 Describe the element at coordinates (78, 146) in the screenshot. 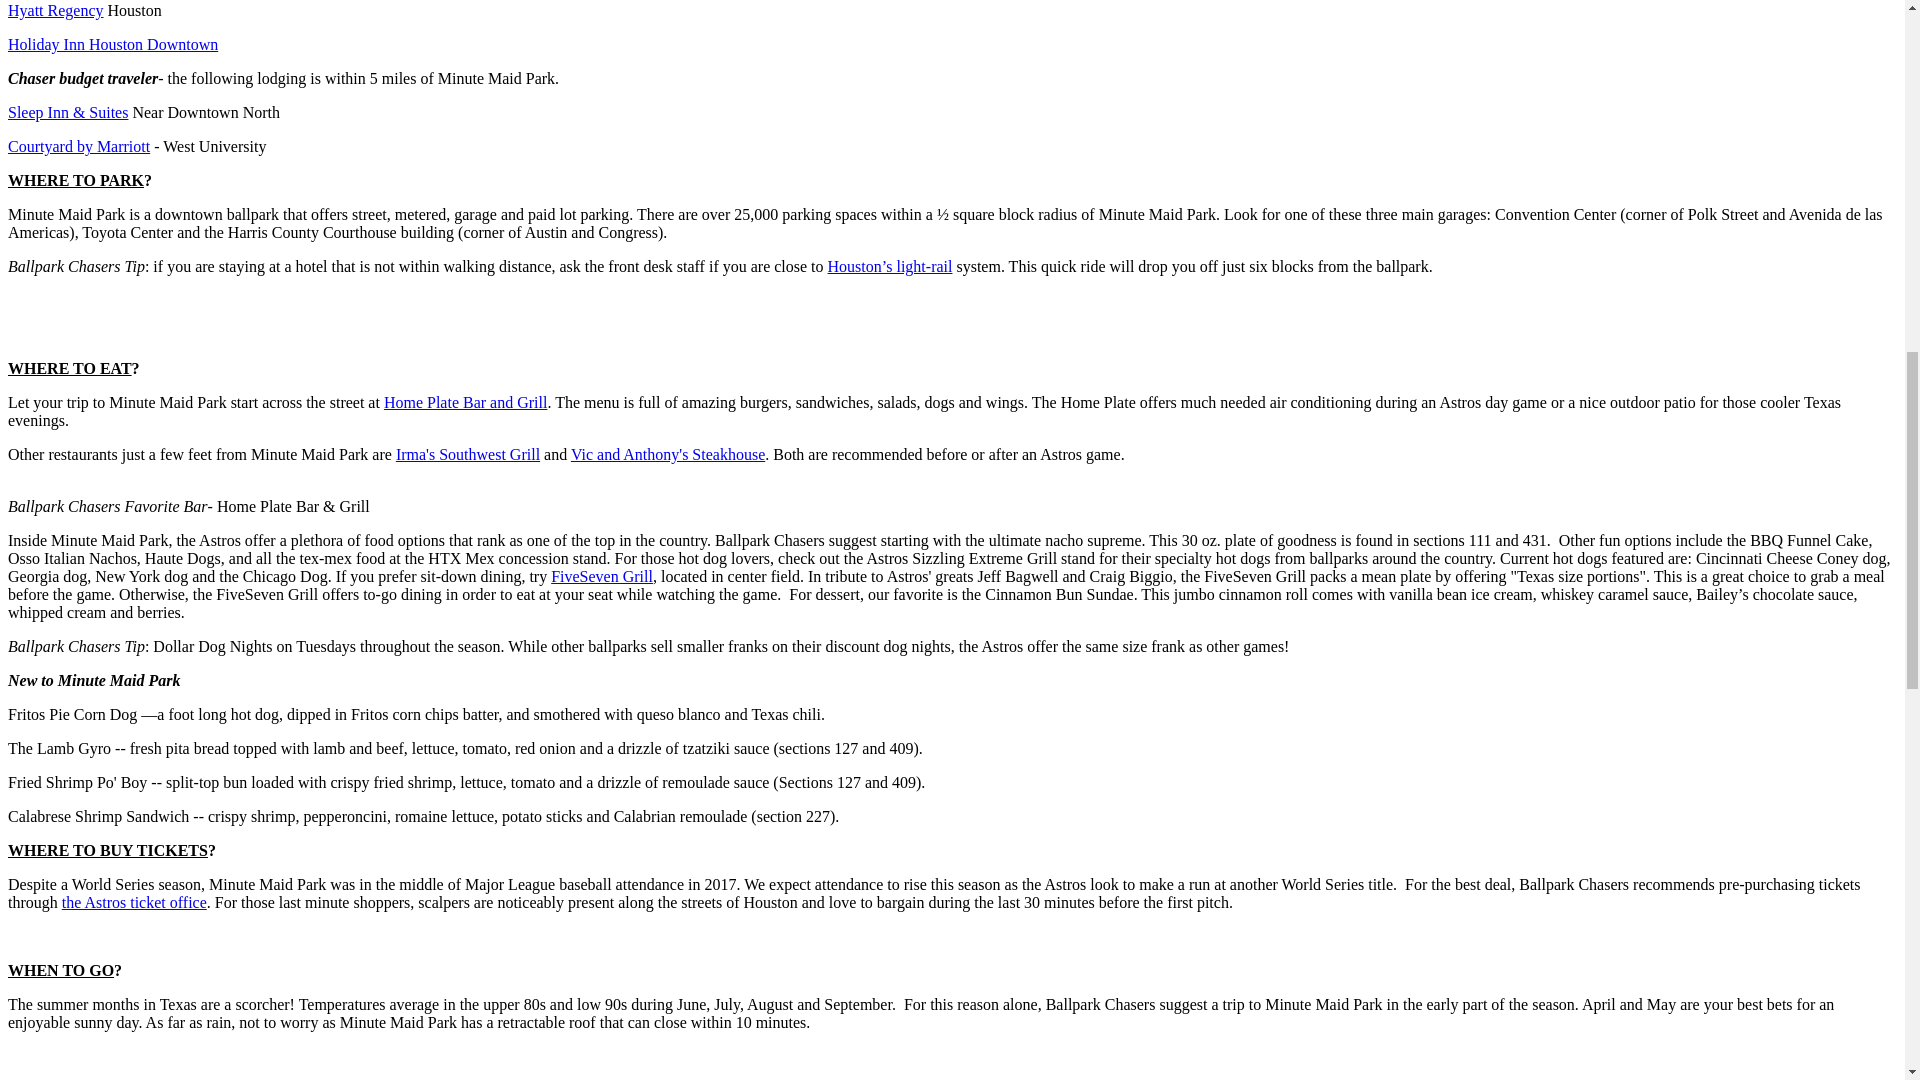

I see `Courtyard by Marriott` at that location.